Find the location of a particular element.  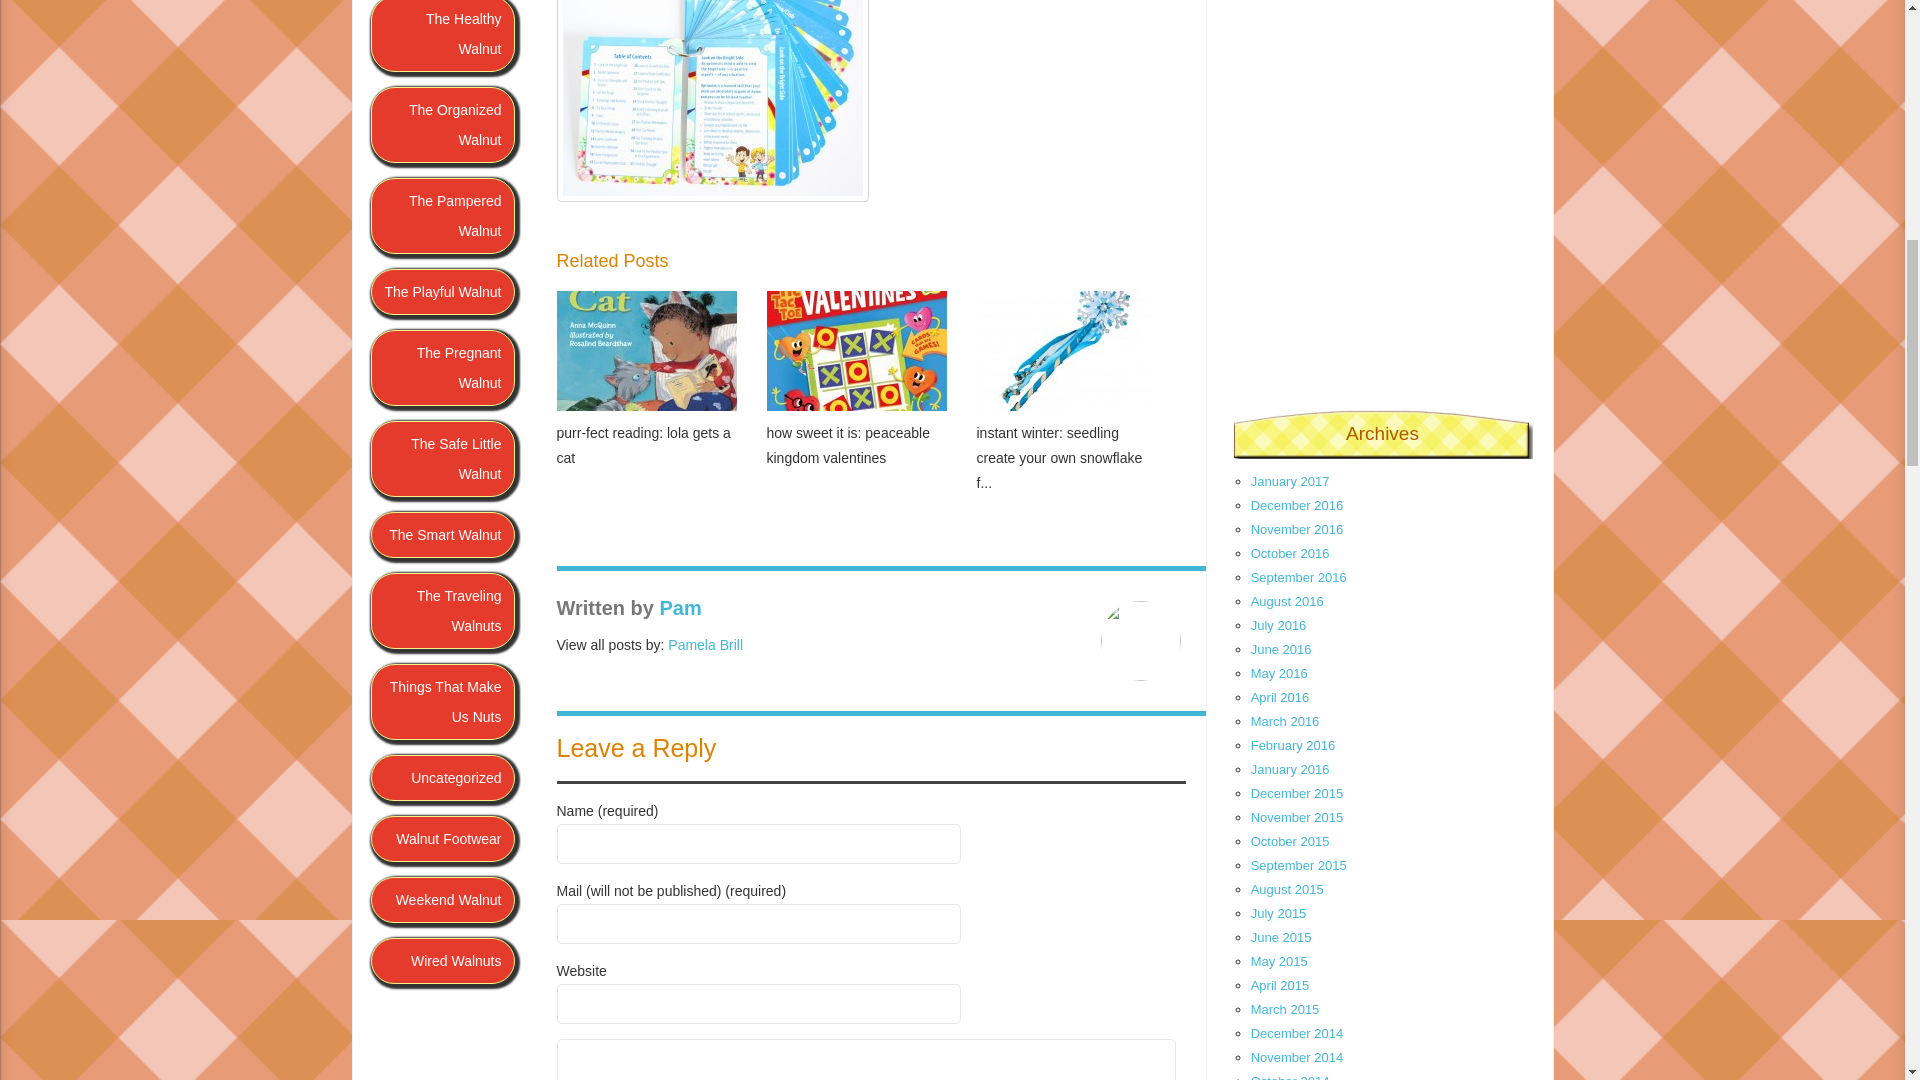

Weekend Walnut is located at coordinates (442, 900).